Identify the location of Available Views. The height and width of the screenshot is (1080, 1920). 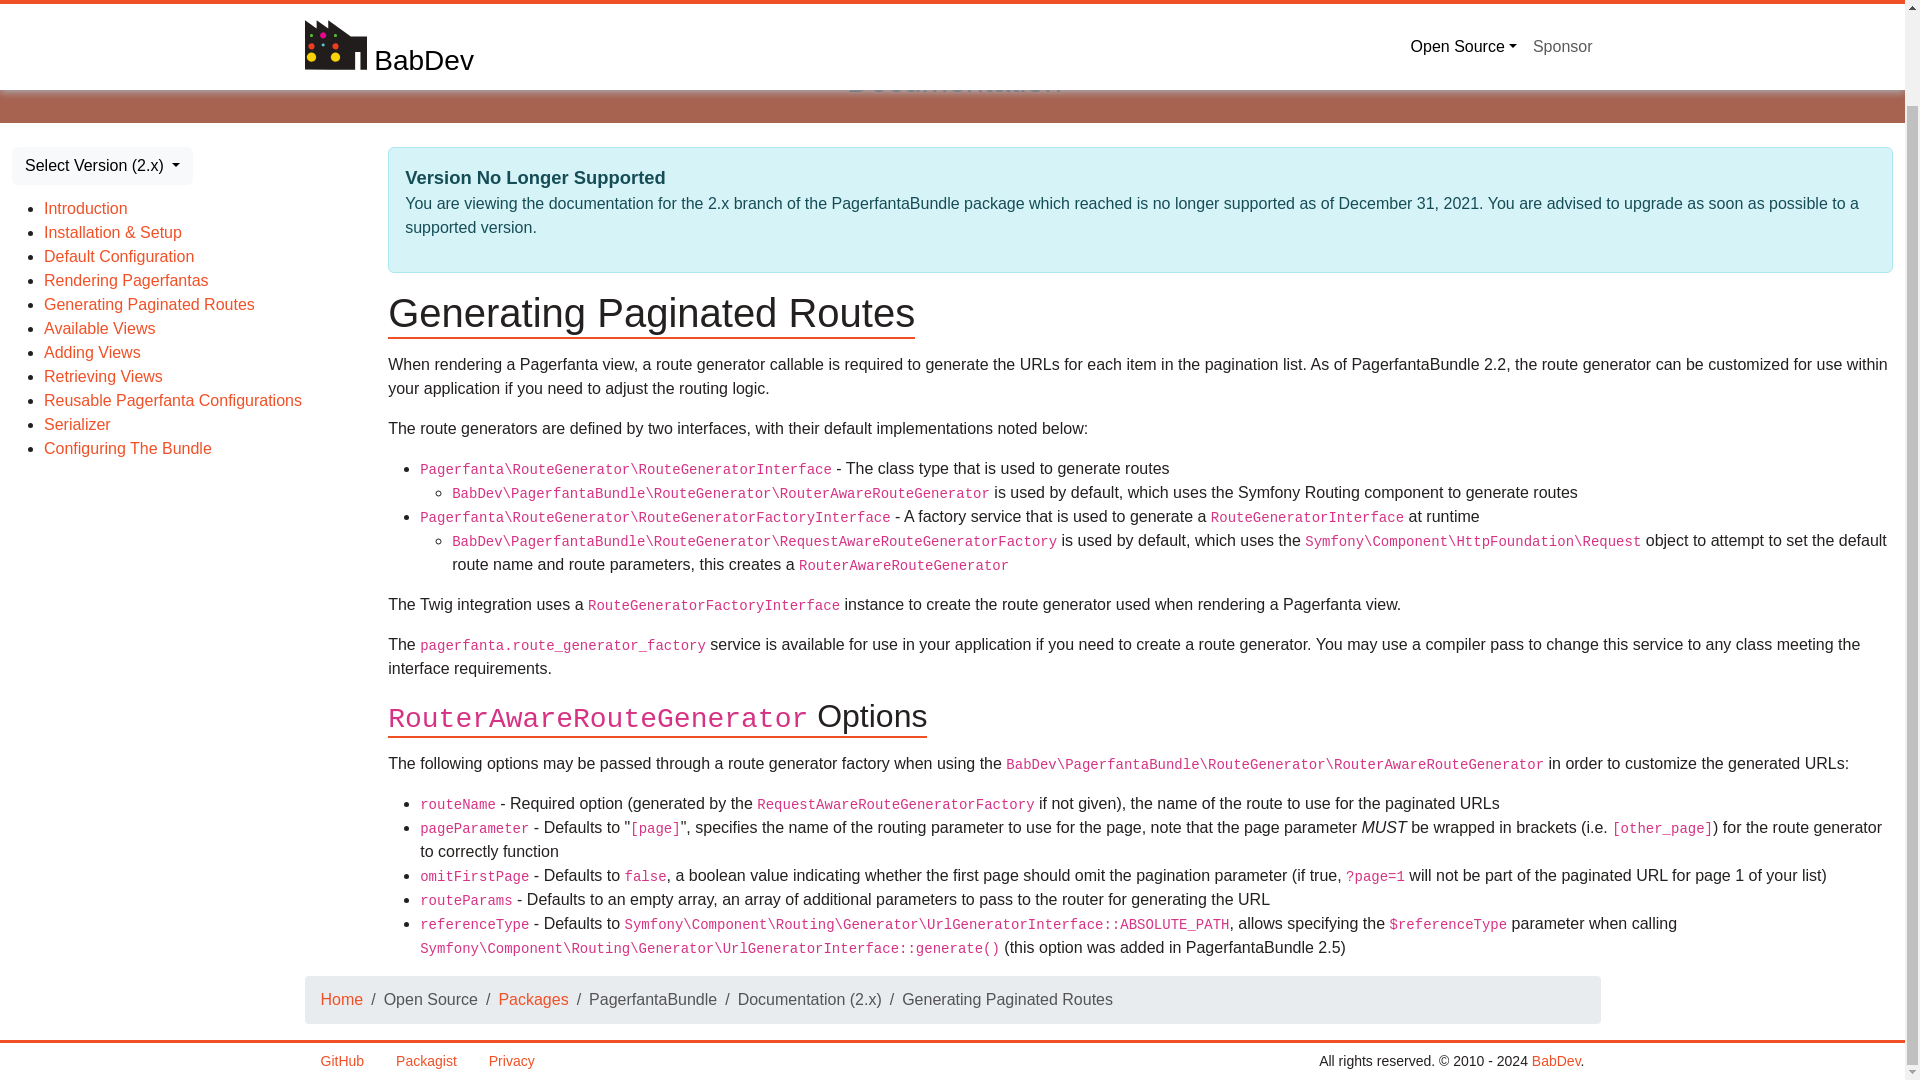
(100, 328).